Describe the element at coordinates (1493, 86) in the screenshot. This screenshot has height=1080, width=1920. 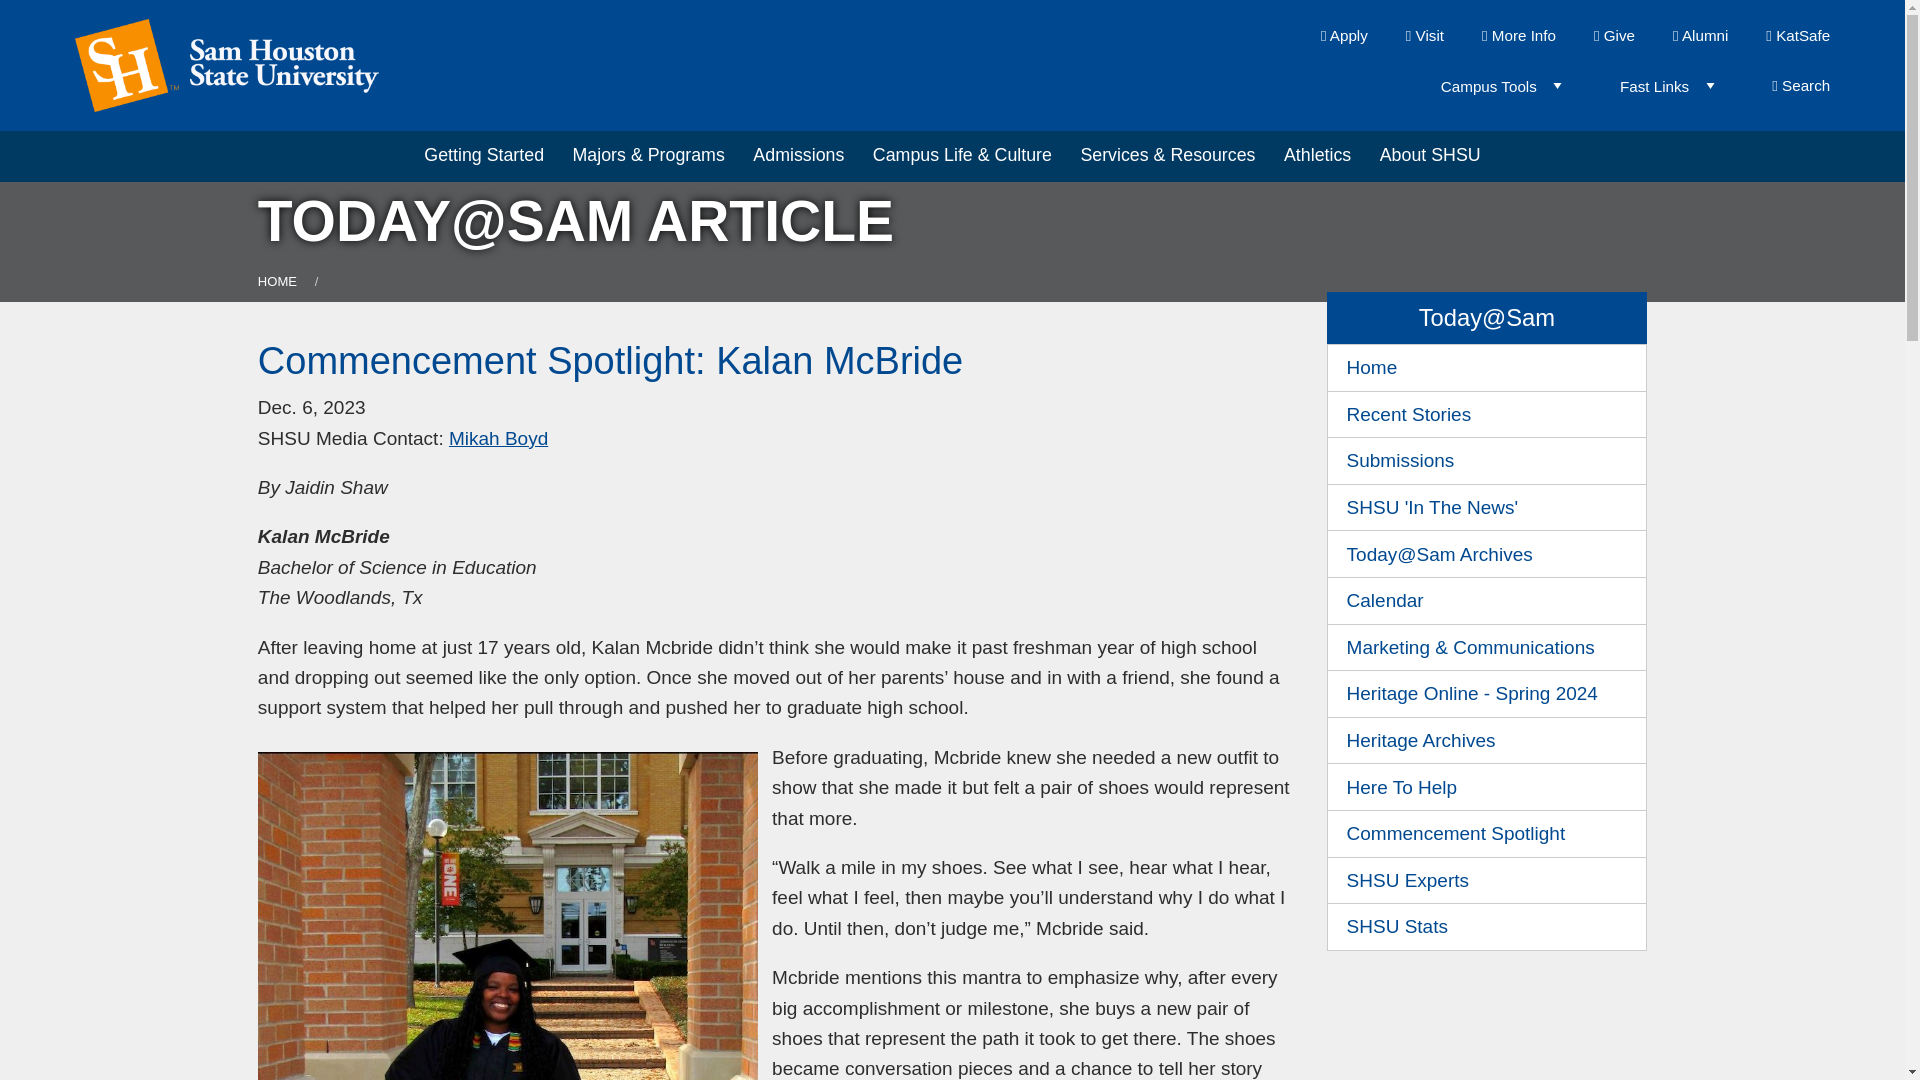
I see `Campus Tools` at that location.